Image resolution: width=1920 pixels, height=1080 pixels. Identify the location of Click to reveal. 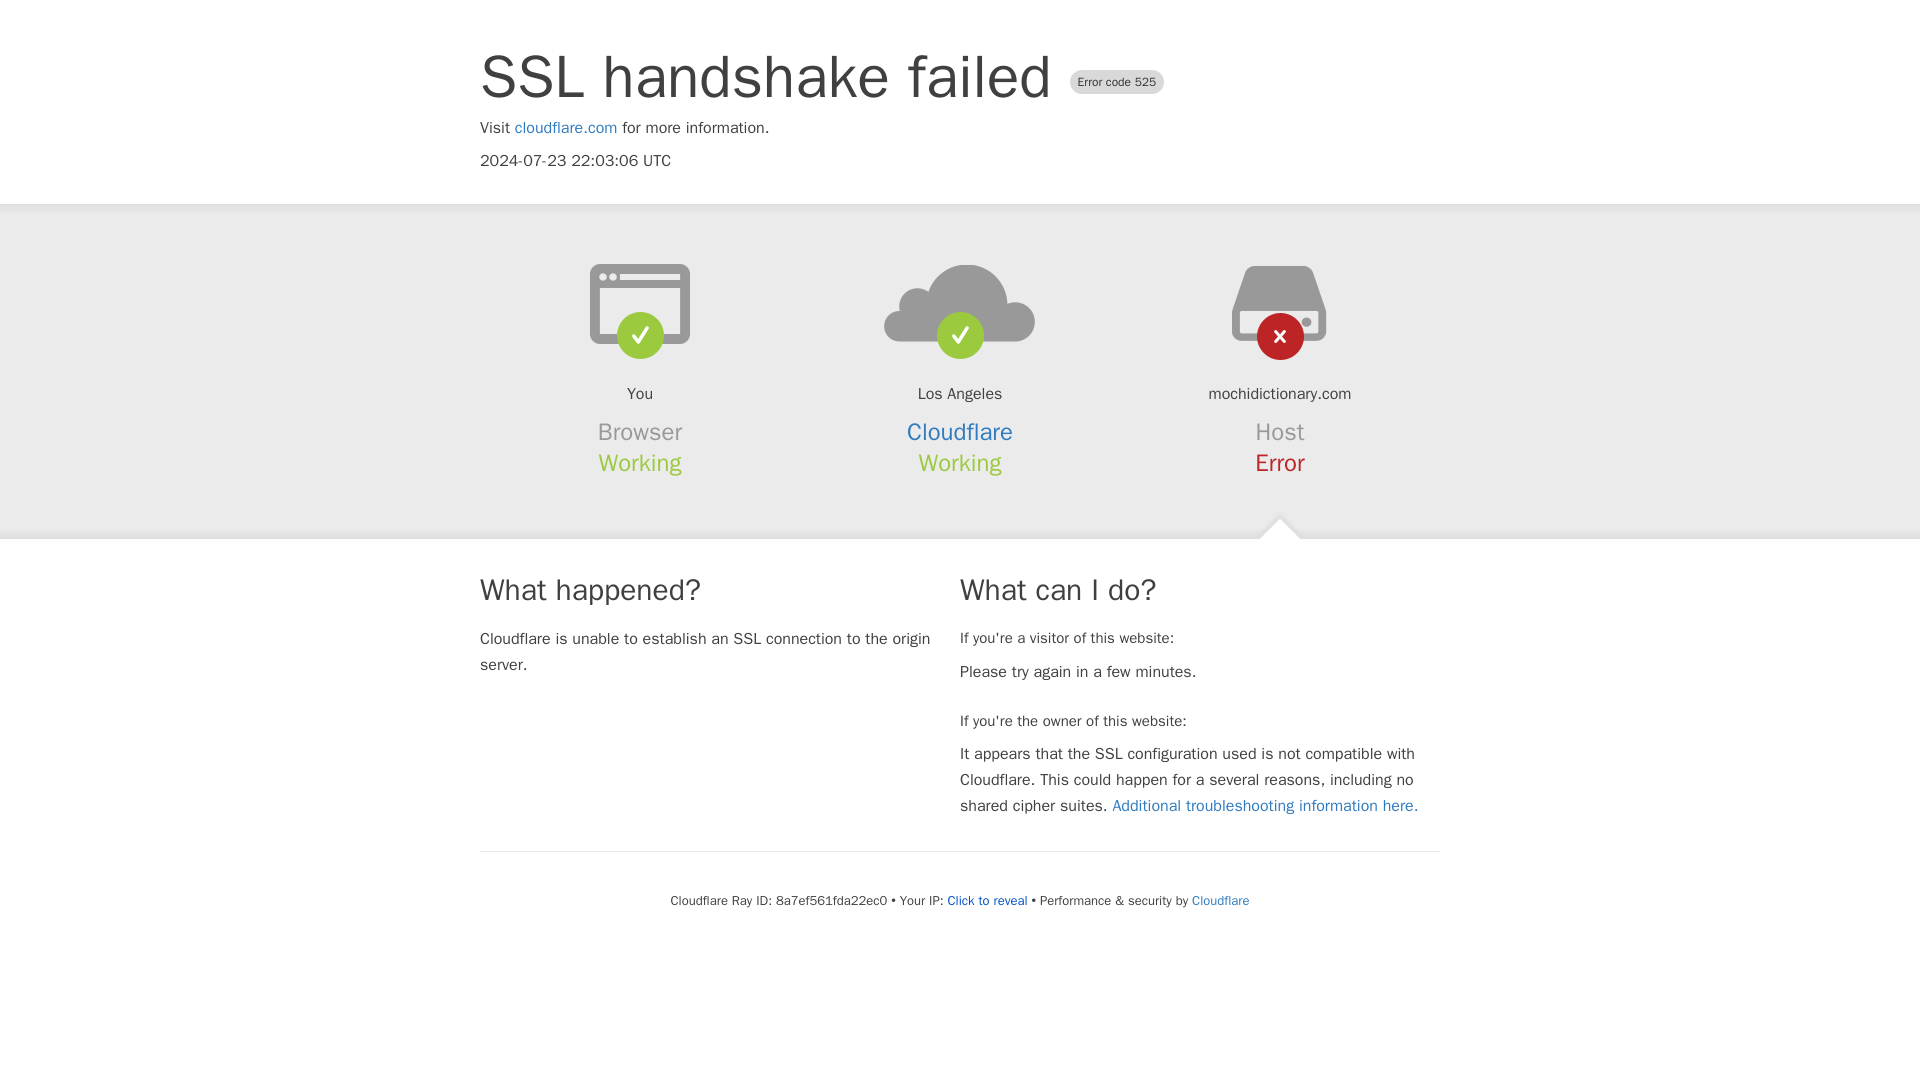
(988, 901).